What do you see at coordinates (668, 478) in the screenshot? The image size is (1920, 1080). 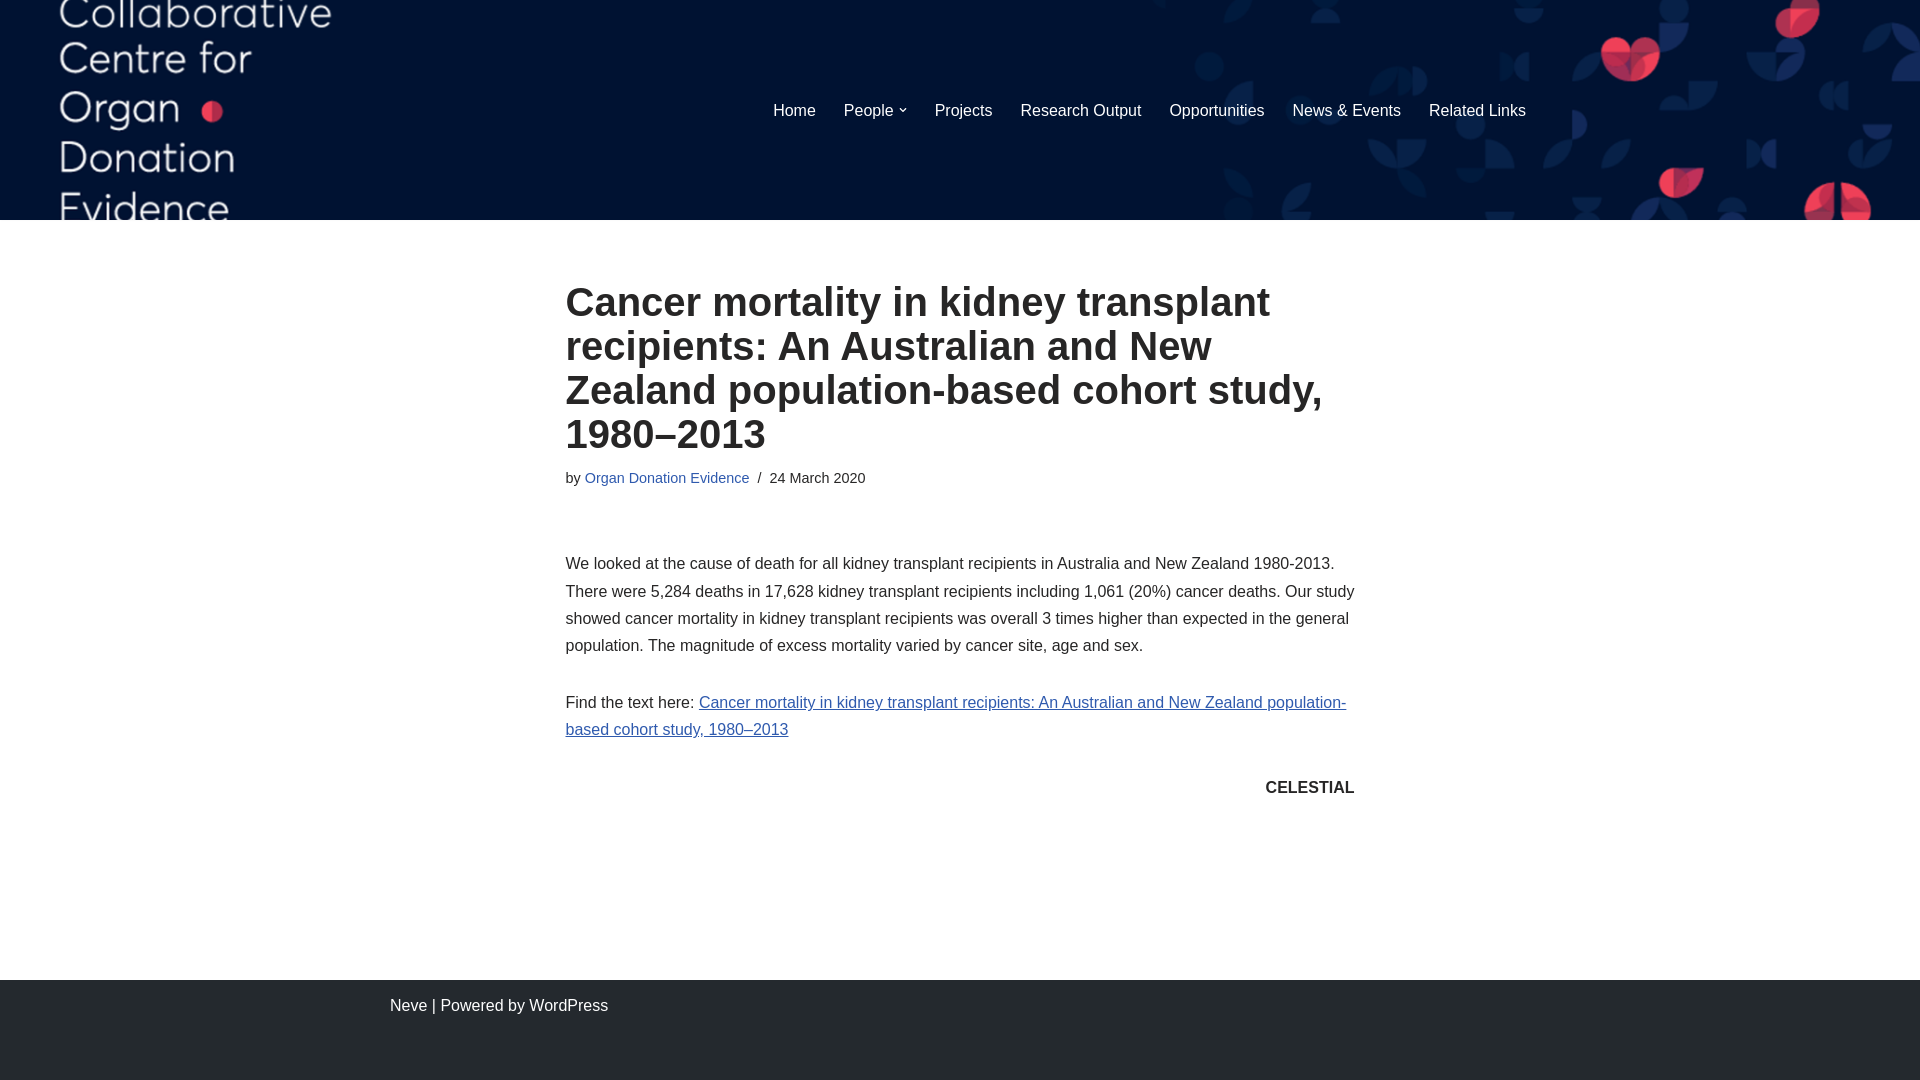 I see `Organ Donation Evidence` at bounding box center [668, 478].